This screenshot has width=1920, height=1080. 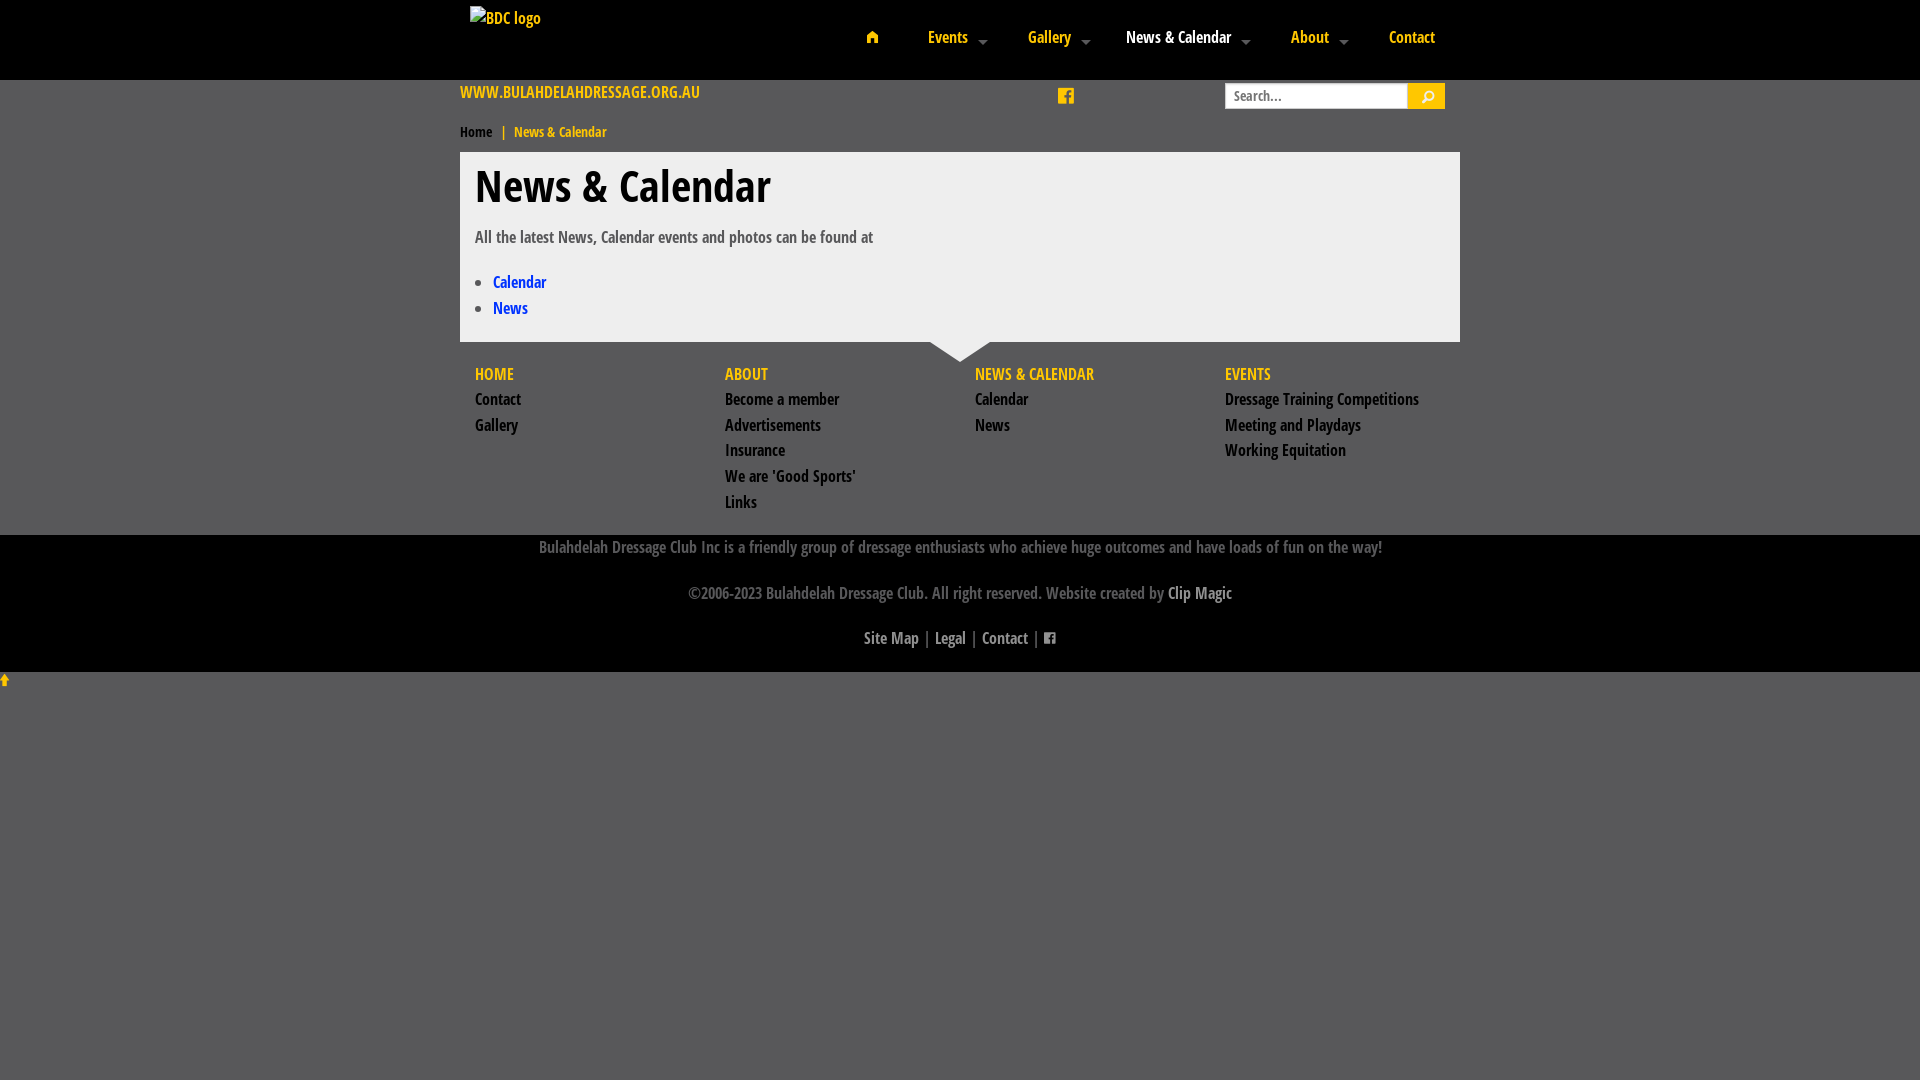 What do you see at coordinates (510, 308) in the screenshot?
I see `News` at bounding box center [510, 308].